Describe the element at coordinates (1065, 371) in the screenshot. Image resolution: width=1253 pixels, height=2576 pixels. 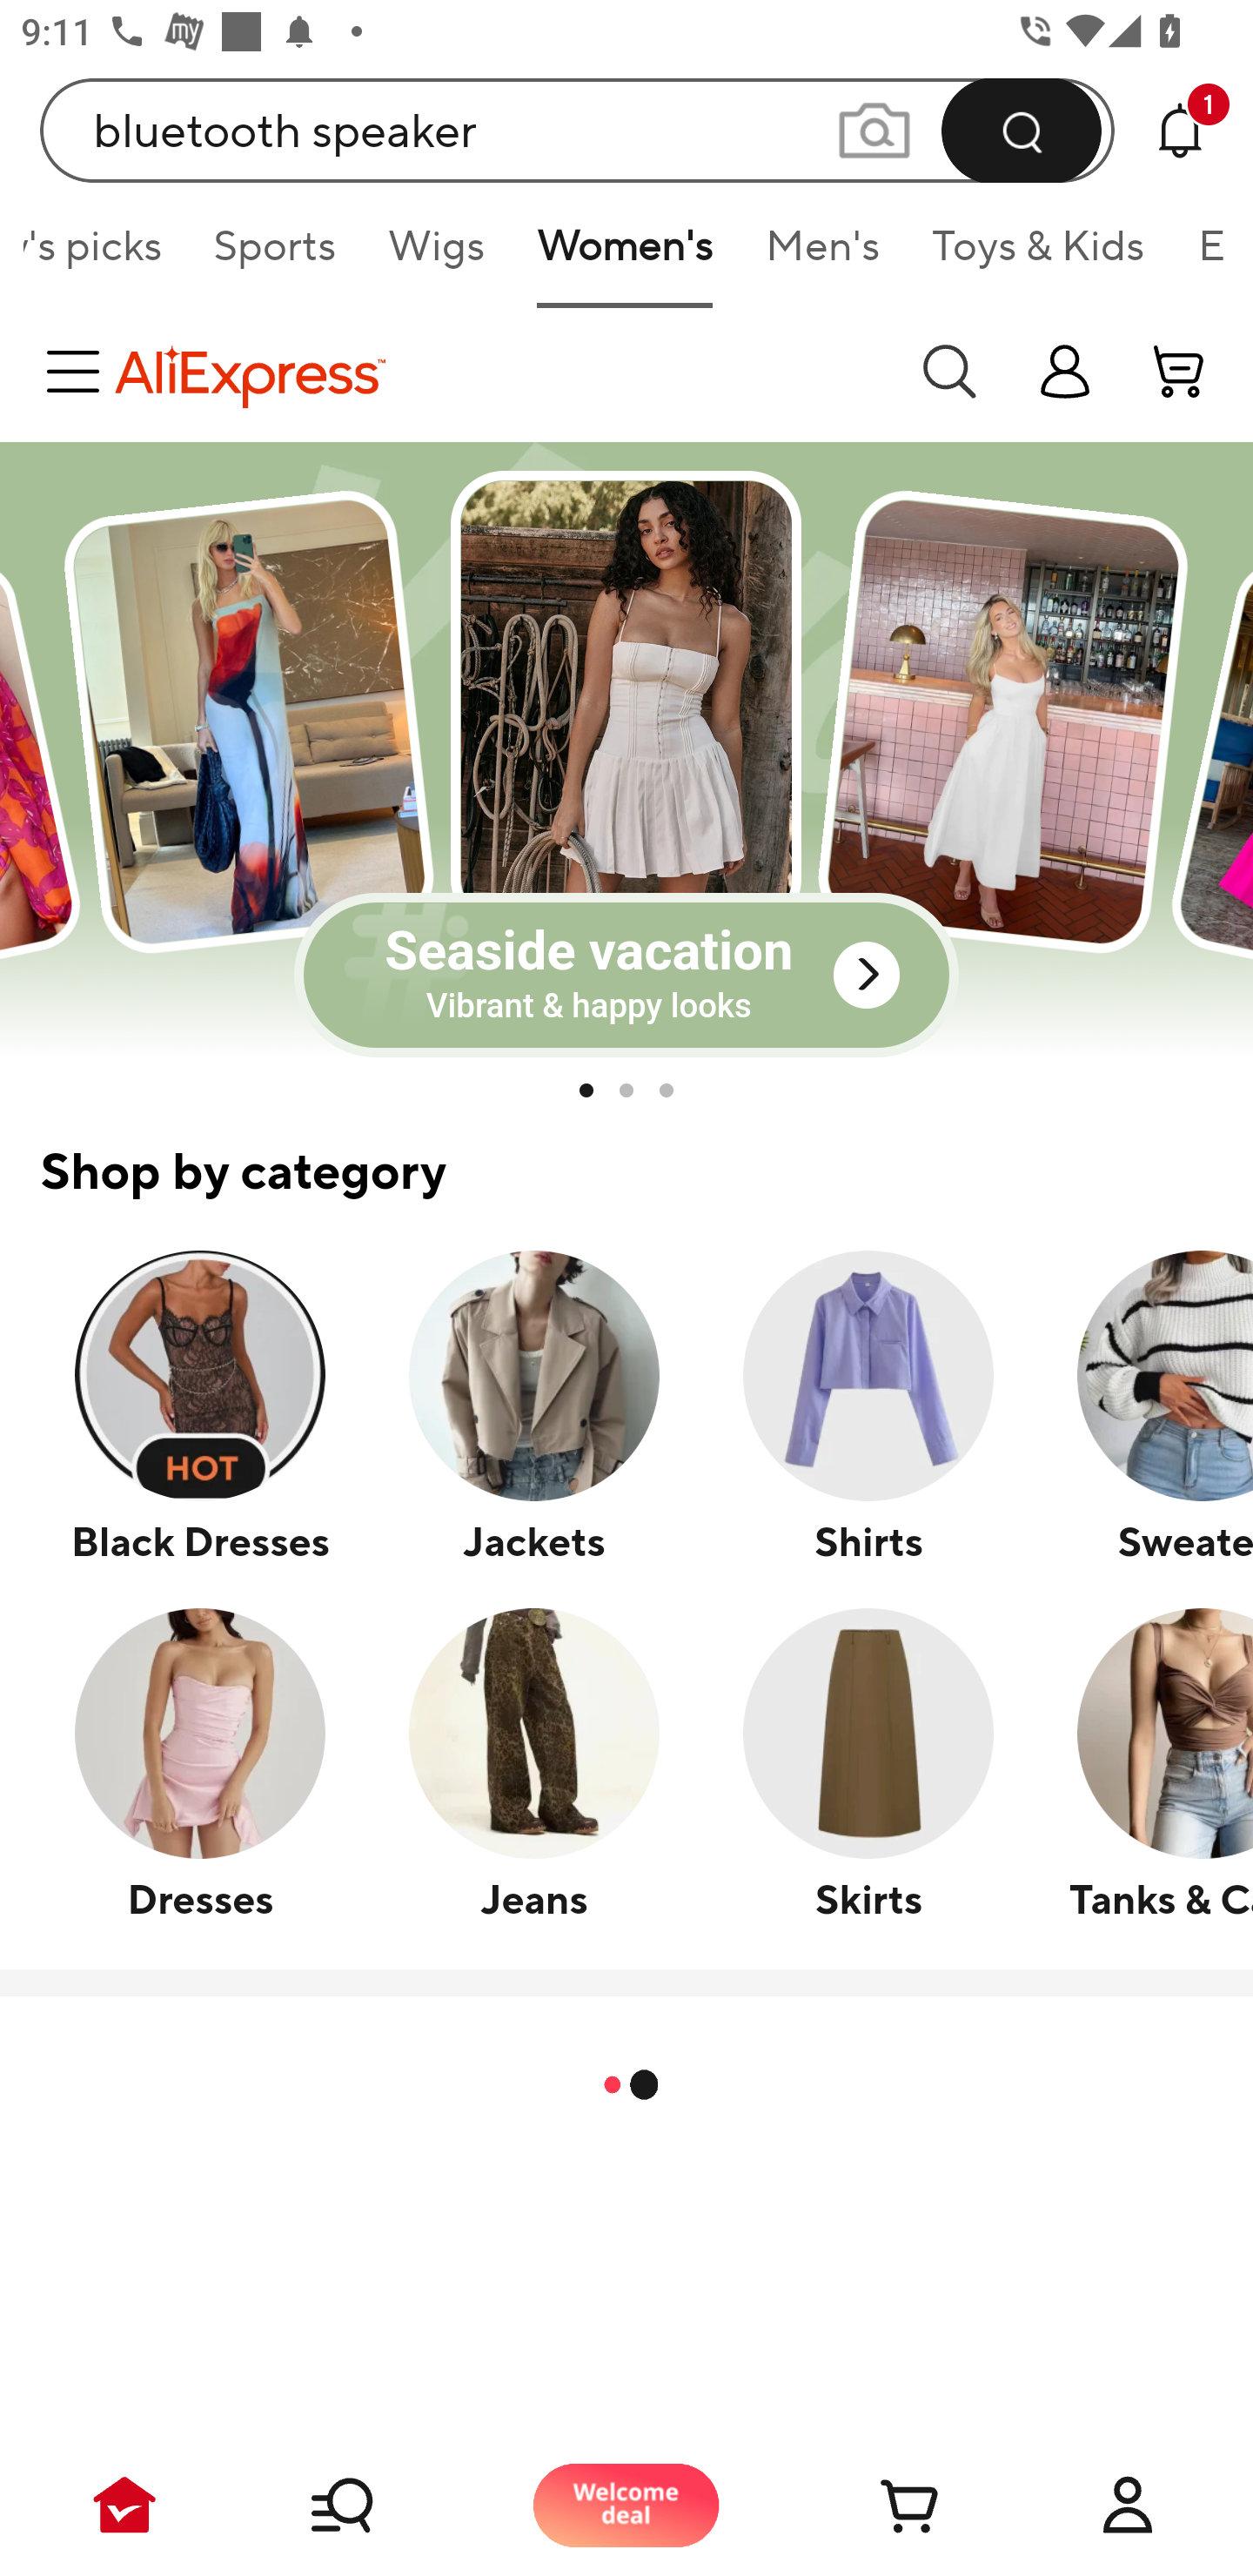
I see `shop` at that location.